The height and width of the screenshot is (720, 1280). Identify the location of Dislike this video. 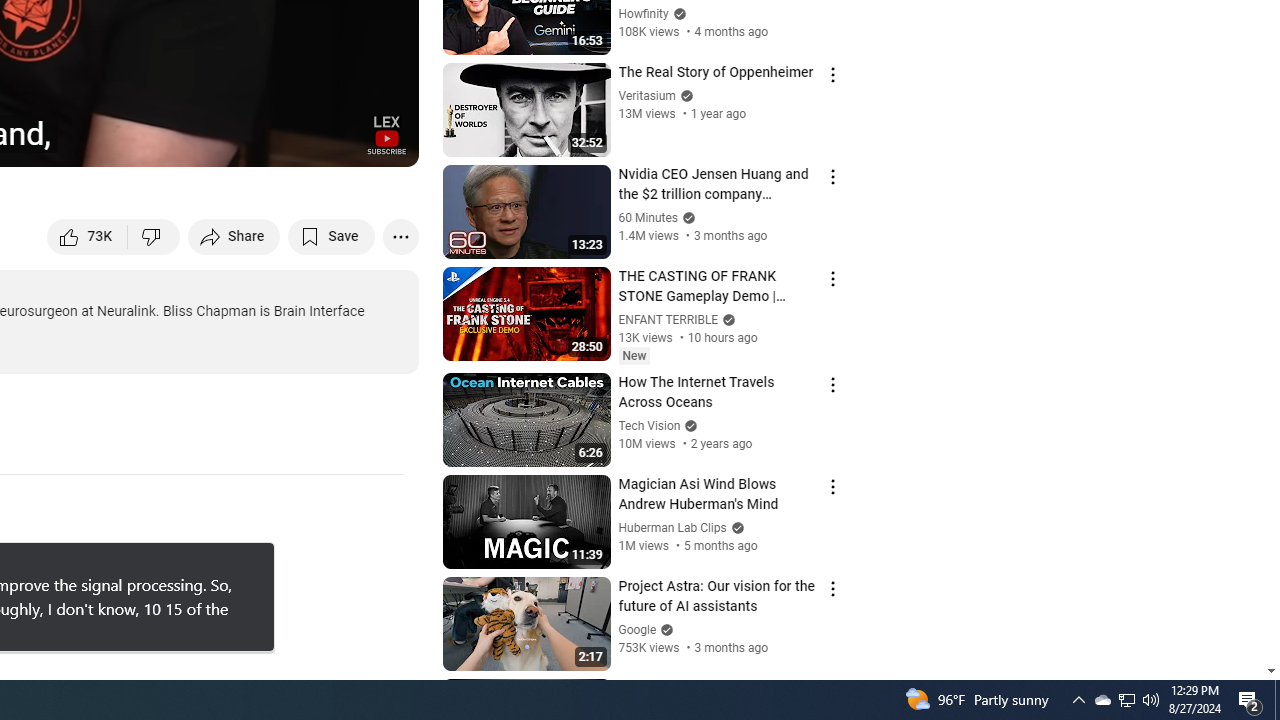
(154, 236).